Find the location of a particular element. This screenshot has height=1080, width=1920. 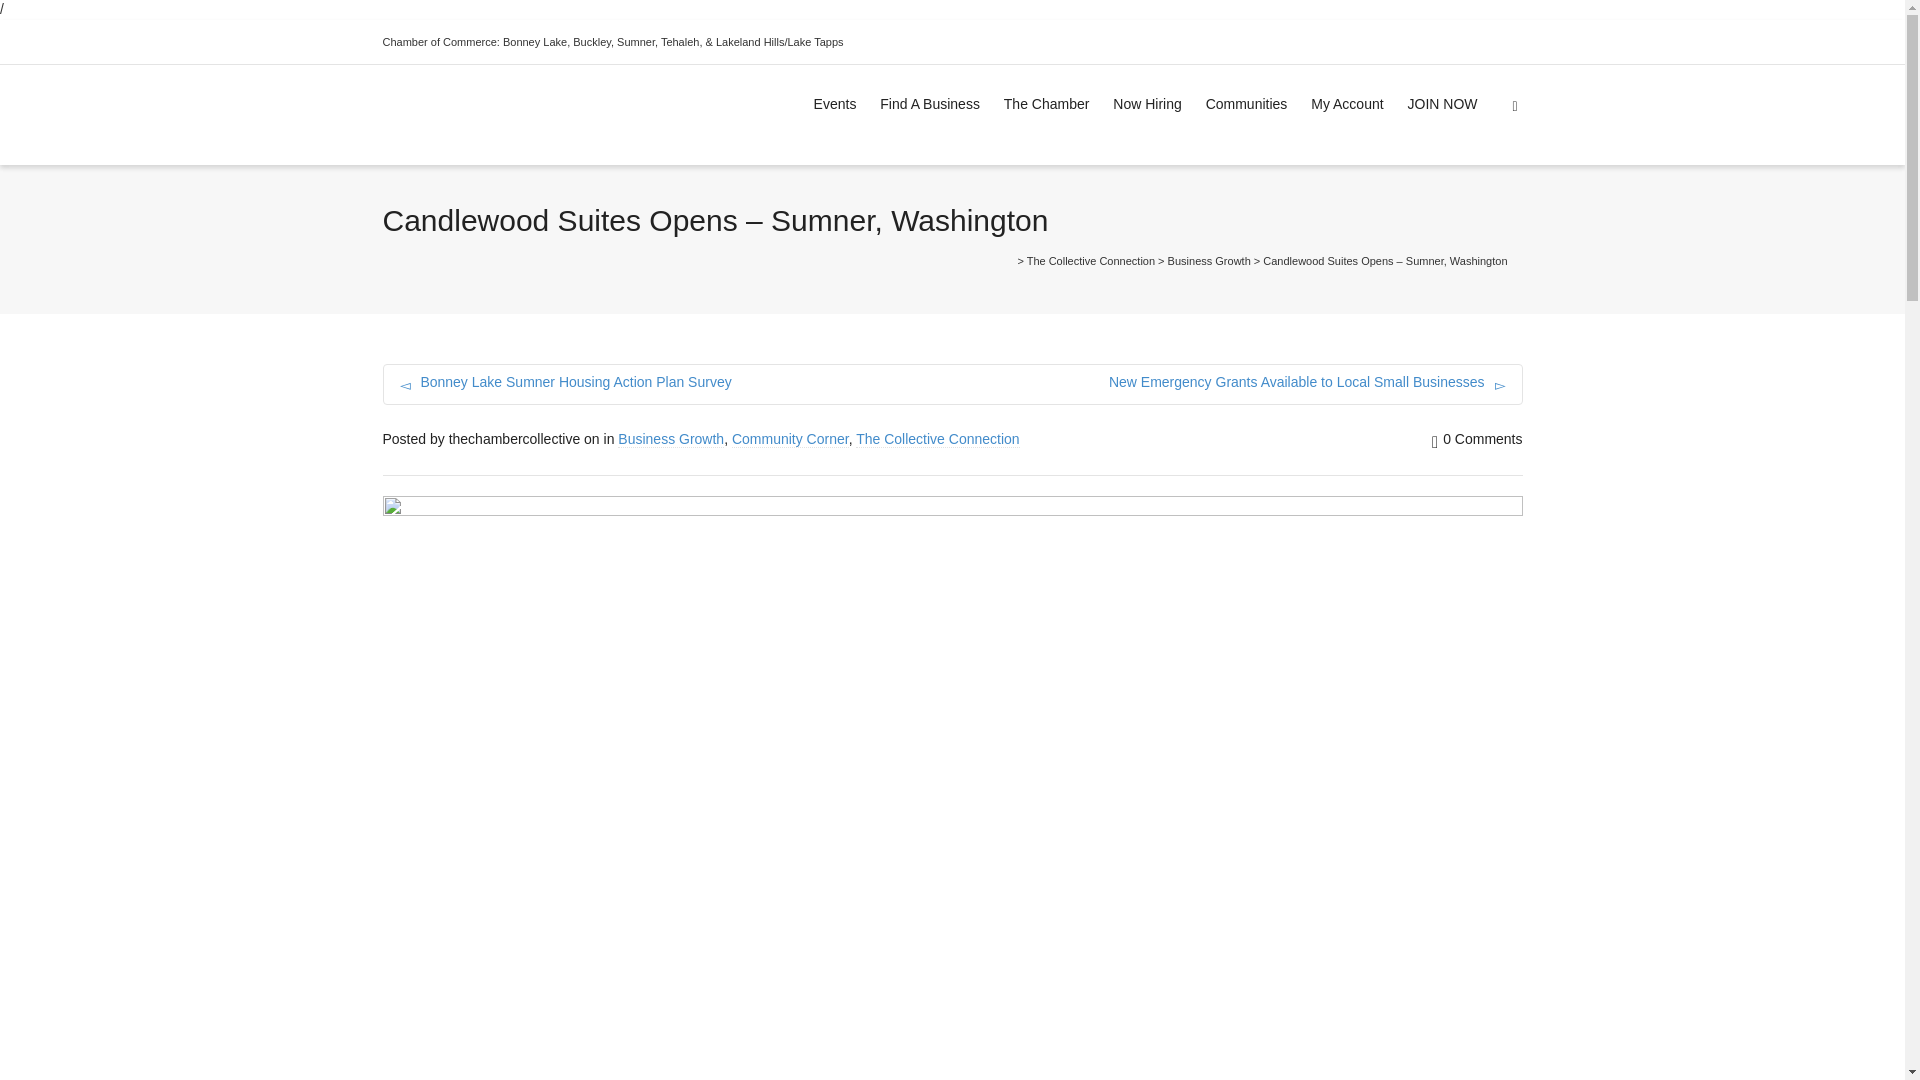

Go to the The Collective Connection Category archives. is located at coordinates (1091, 260).